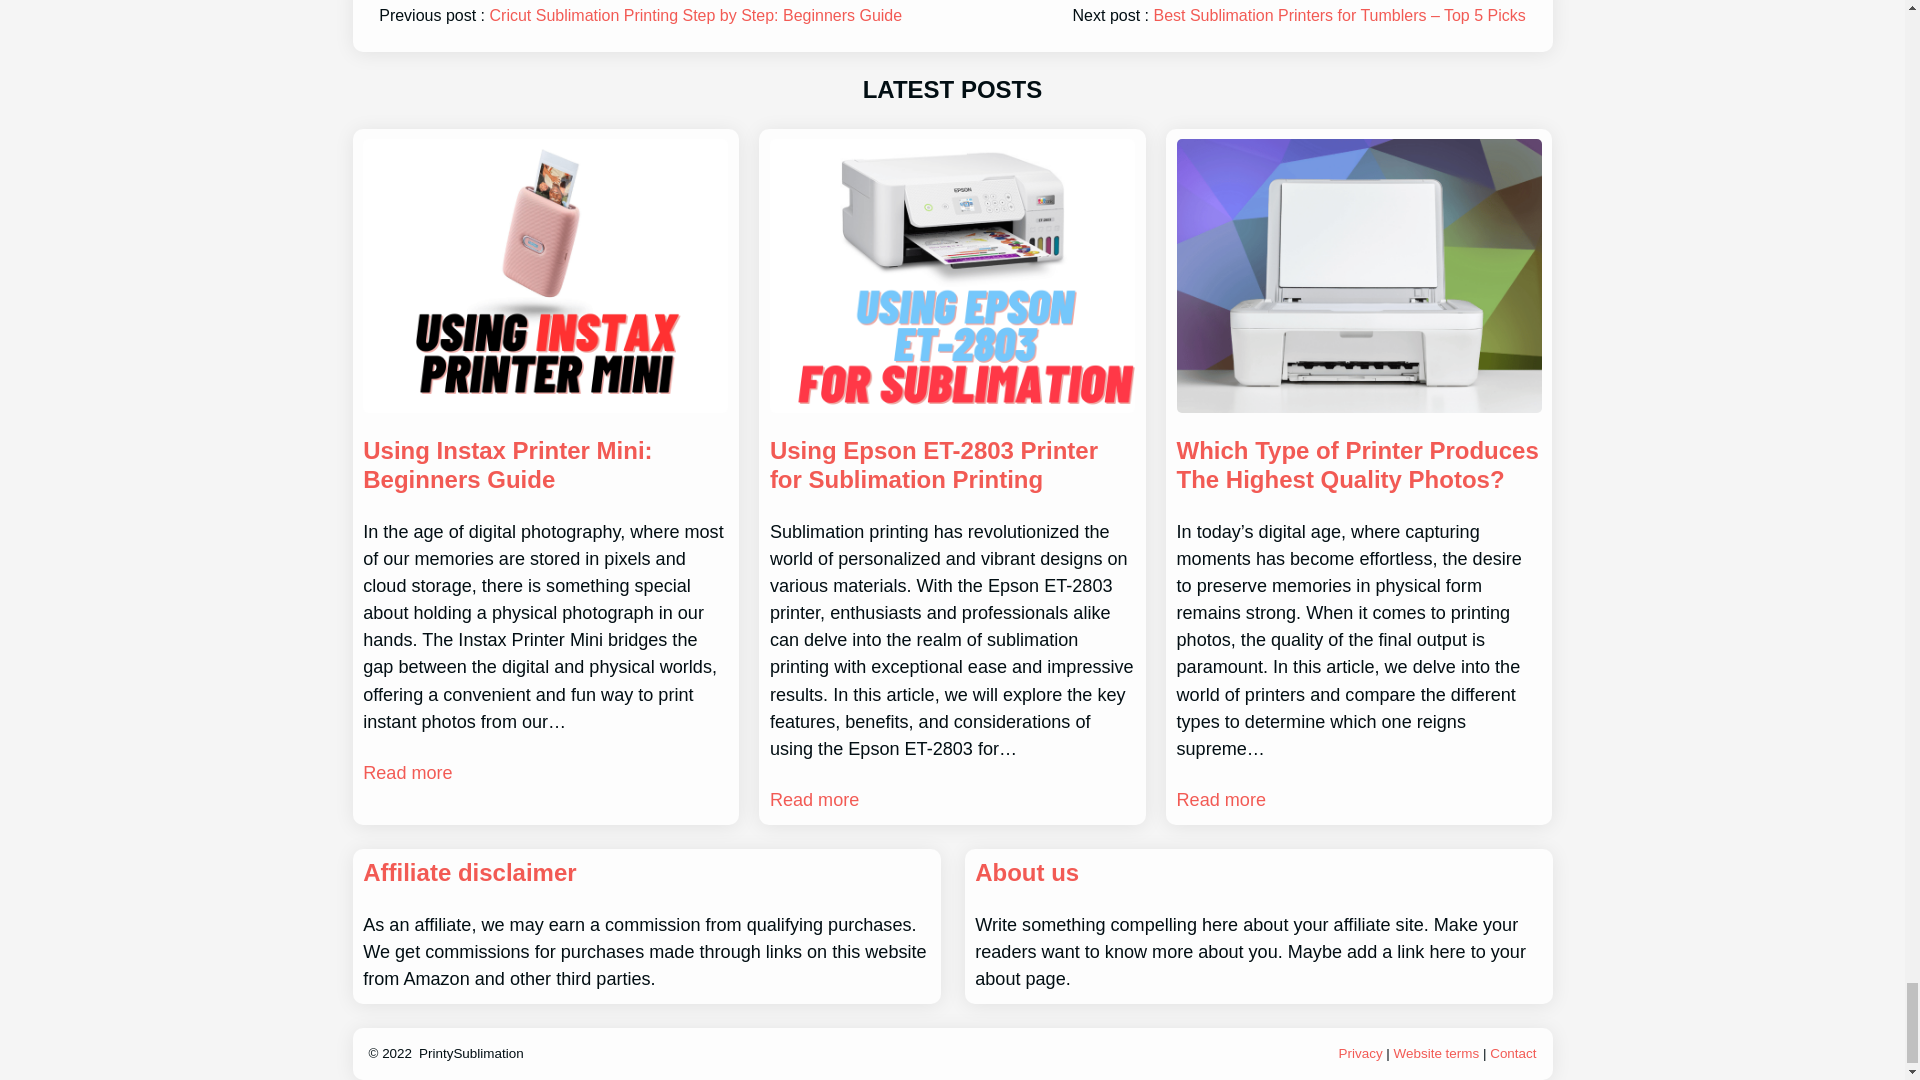 Image resolution: width=1920 pixels, height=1080 pixels. What do you see at coordinates (406, 774) in the screenshot?
I see `Read more` at bounding box center [406, 774].